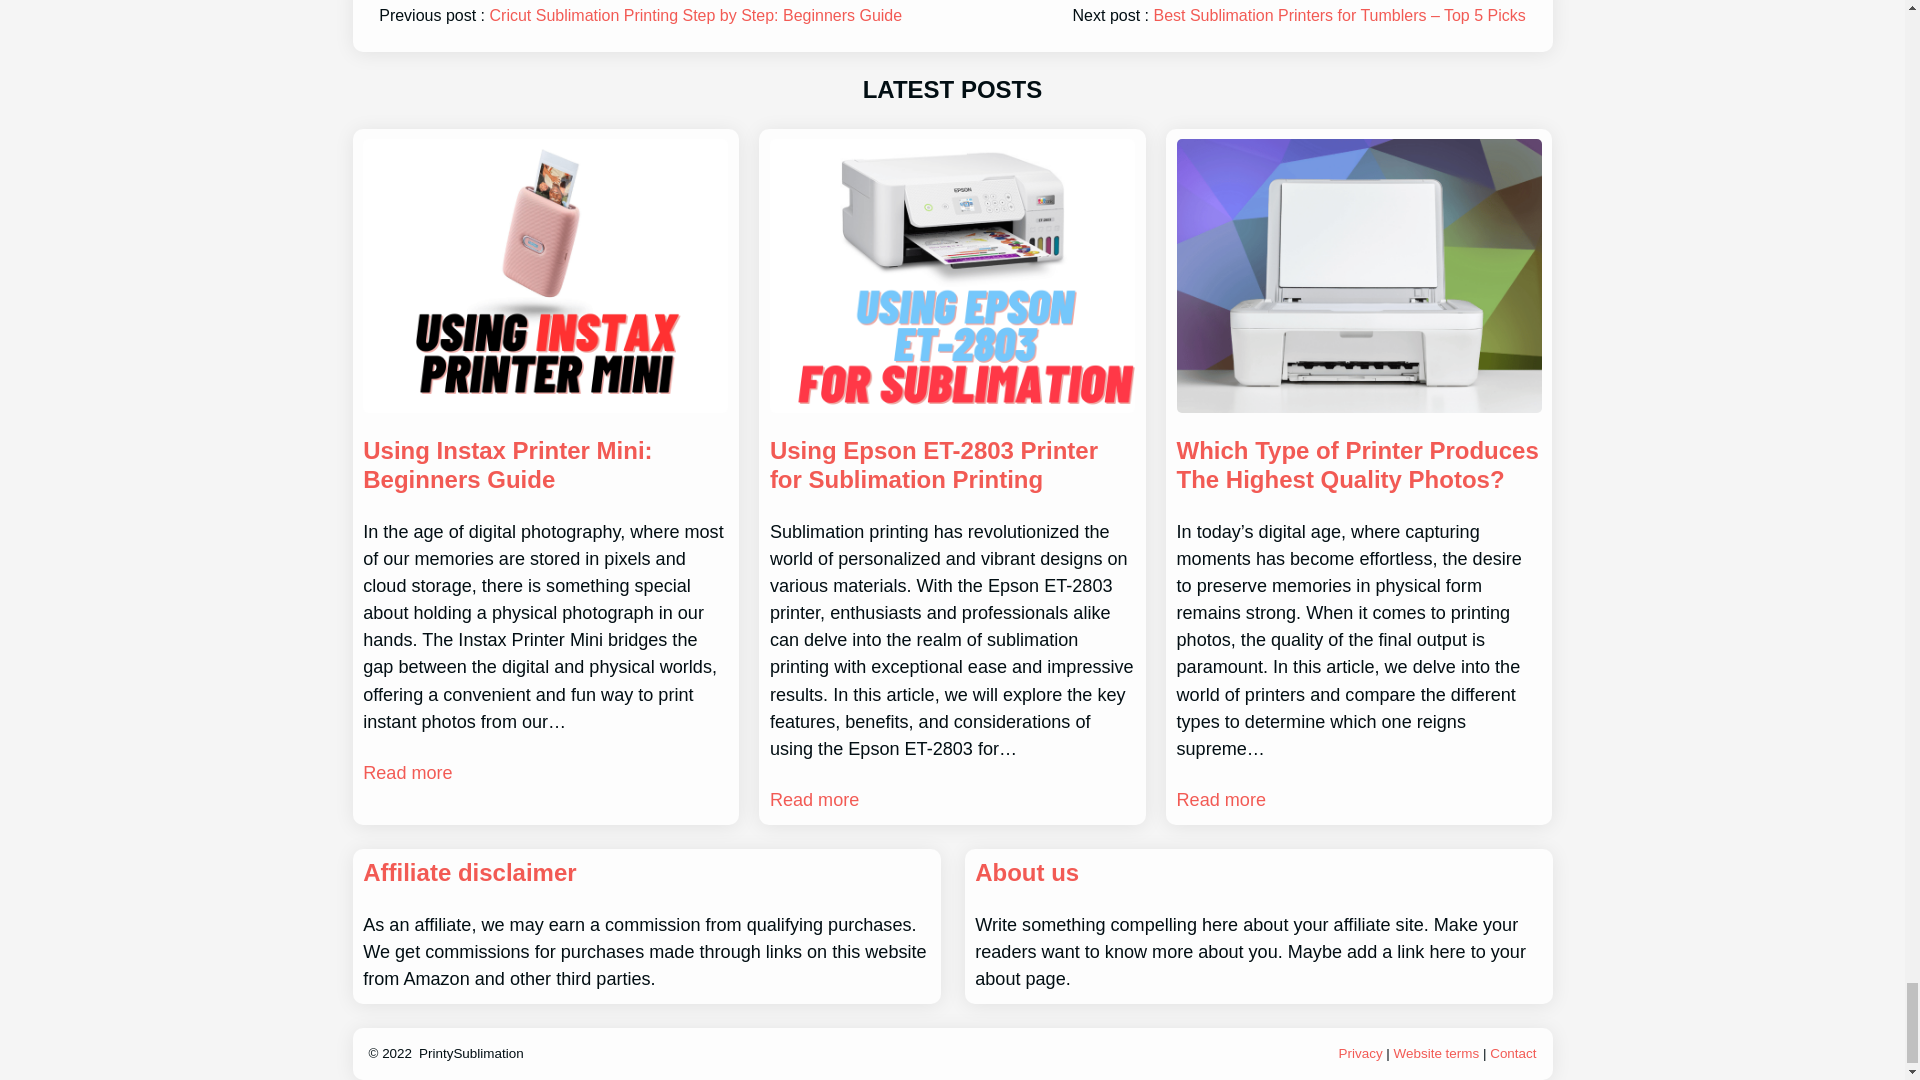 Image resolution: width=1920 pixels, height=1080 pixels. What do you see at coordinates (406, 774) in the screenshot?
I see `Read more` at bounding box center [406, 774].